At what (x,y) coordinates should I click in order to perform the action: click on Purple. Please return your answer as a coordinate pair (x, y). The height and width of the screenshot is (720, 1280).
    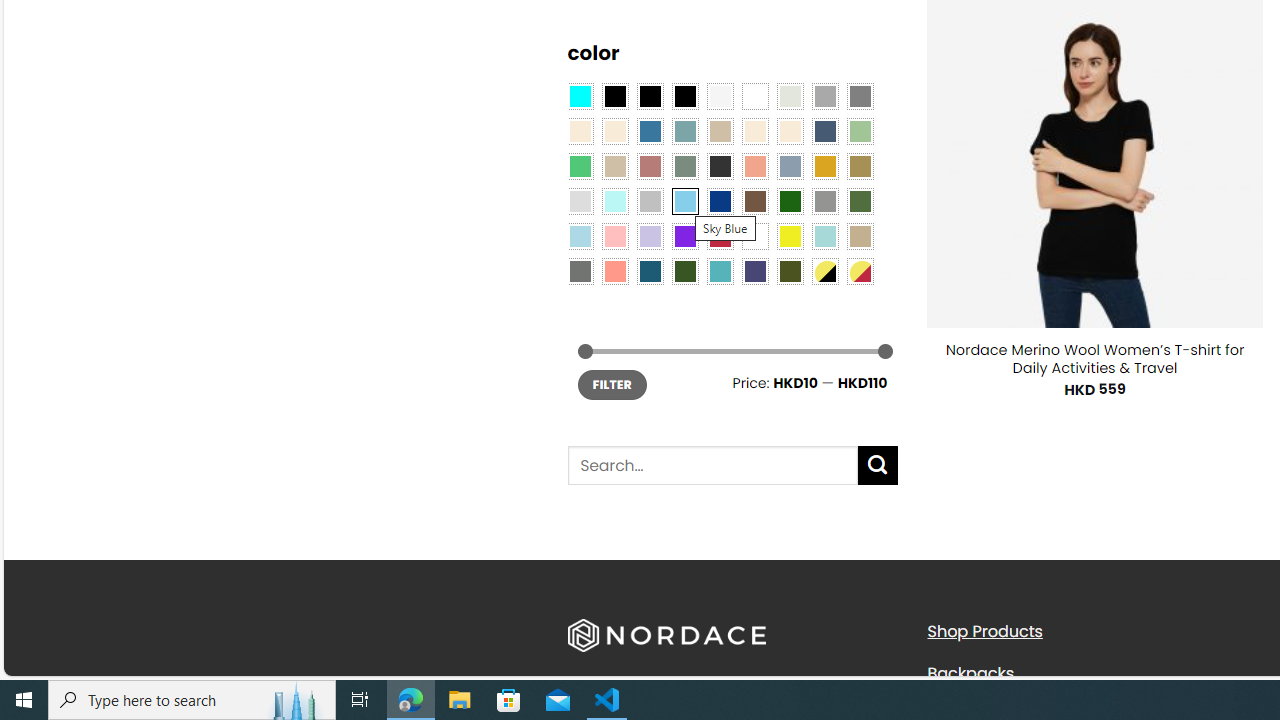
    Looking at the image, I should click on (684, 236).